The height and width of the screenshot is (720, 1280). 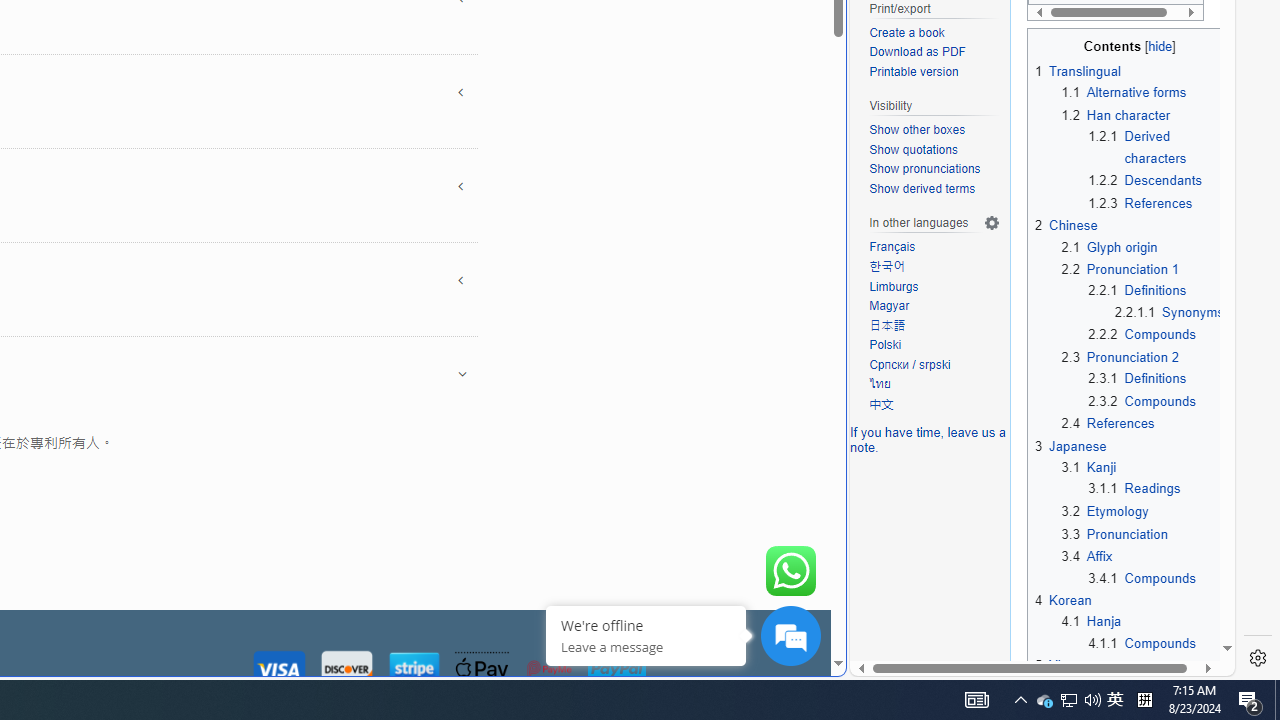 I want to click on hide, so click(x=1042, y=42).